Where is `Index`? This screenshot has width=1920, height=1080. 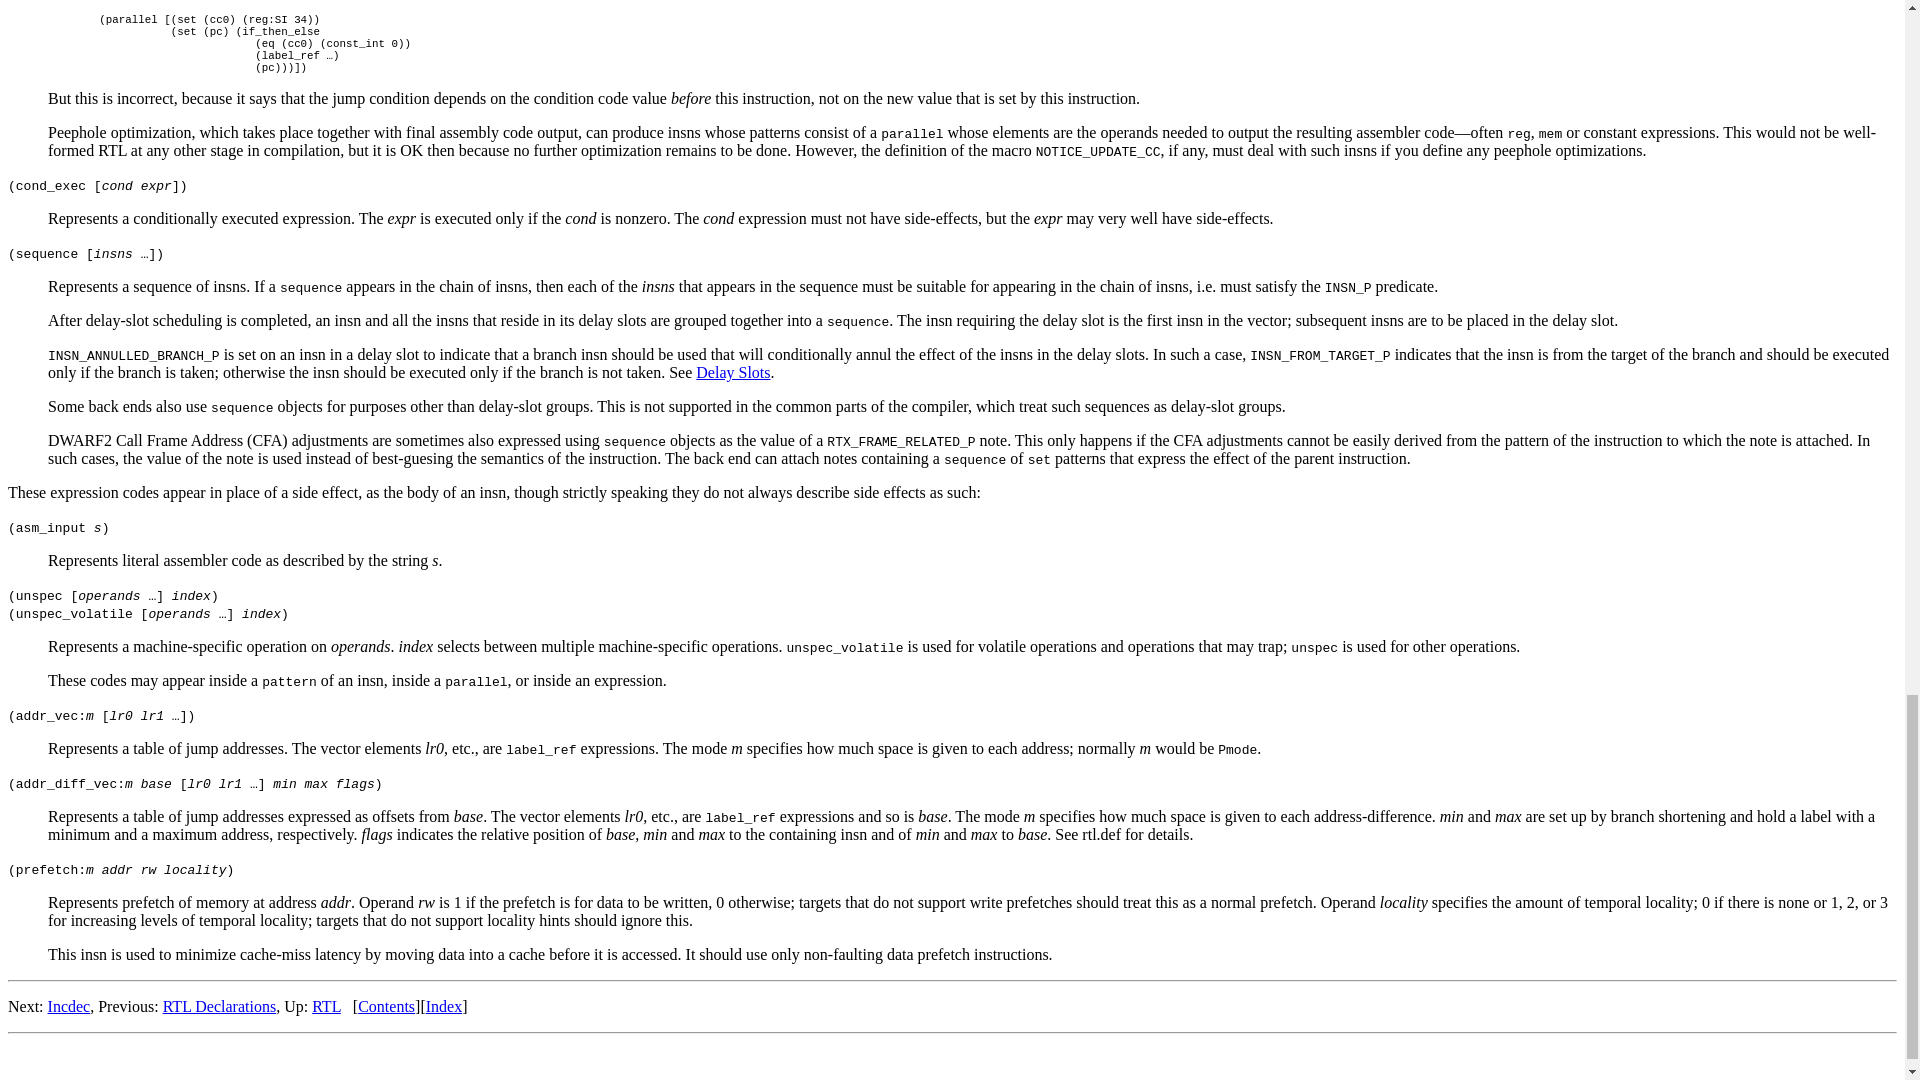
Index is located at coordinates (444, 1006).